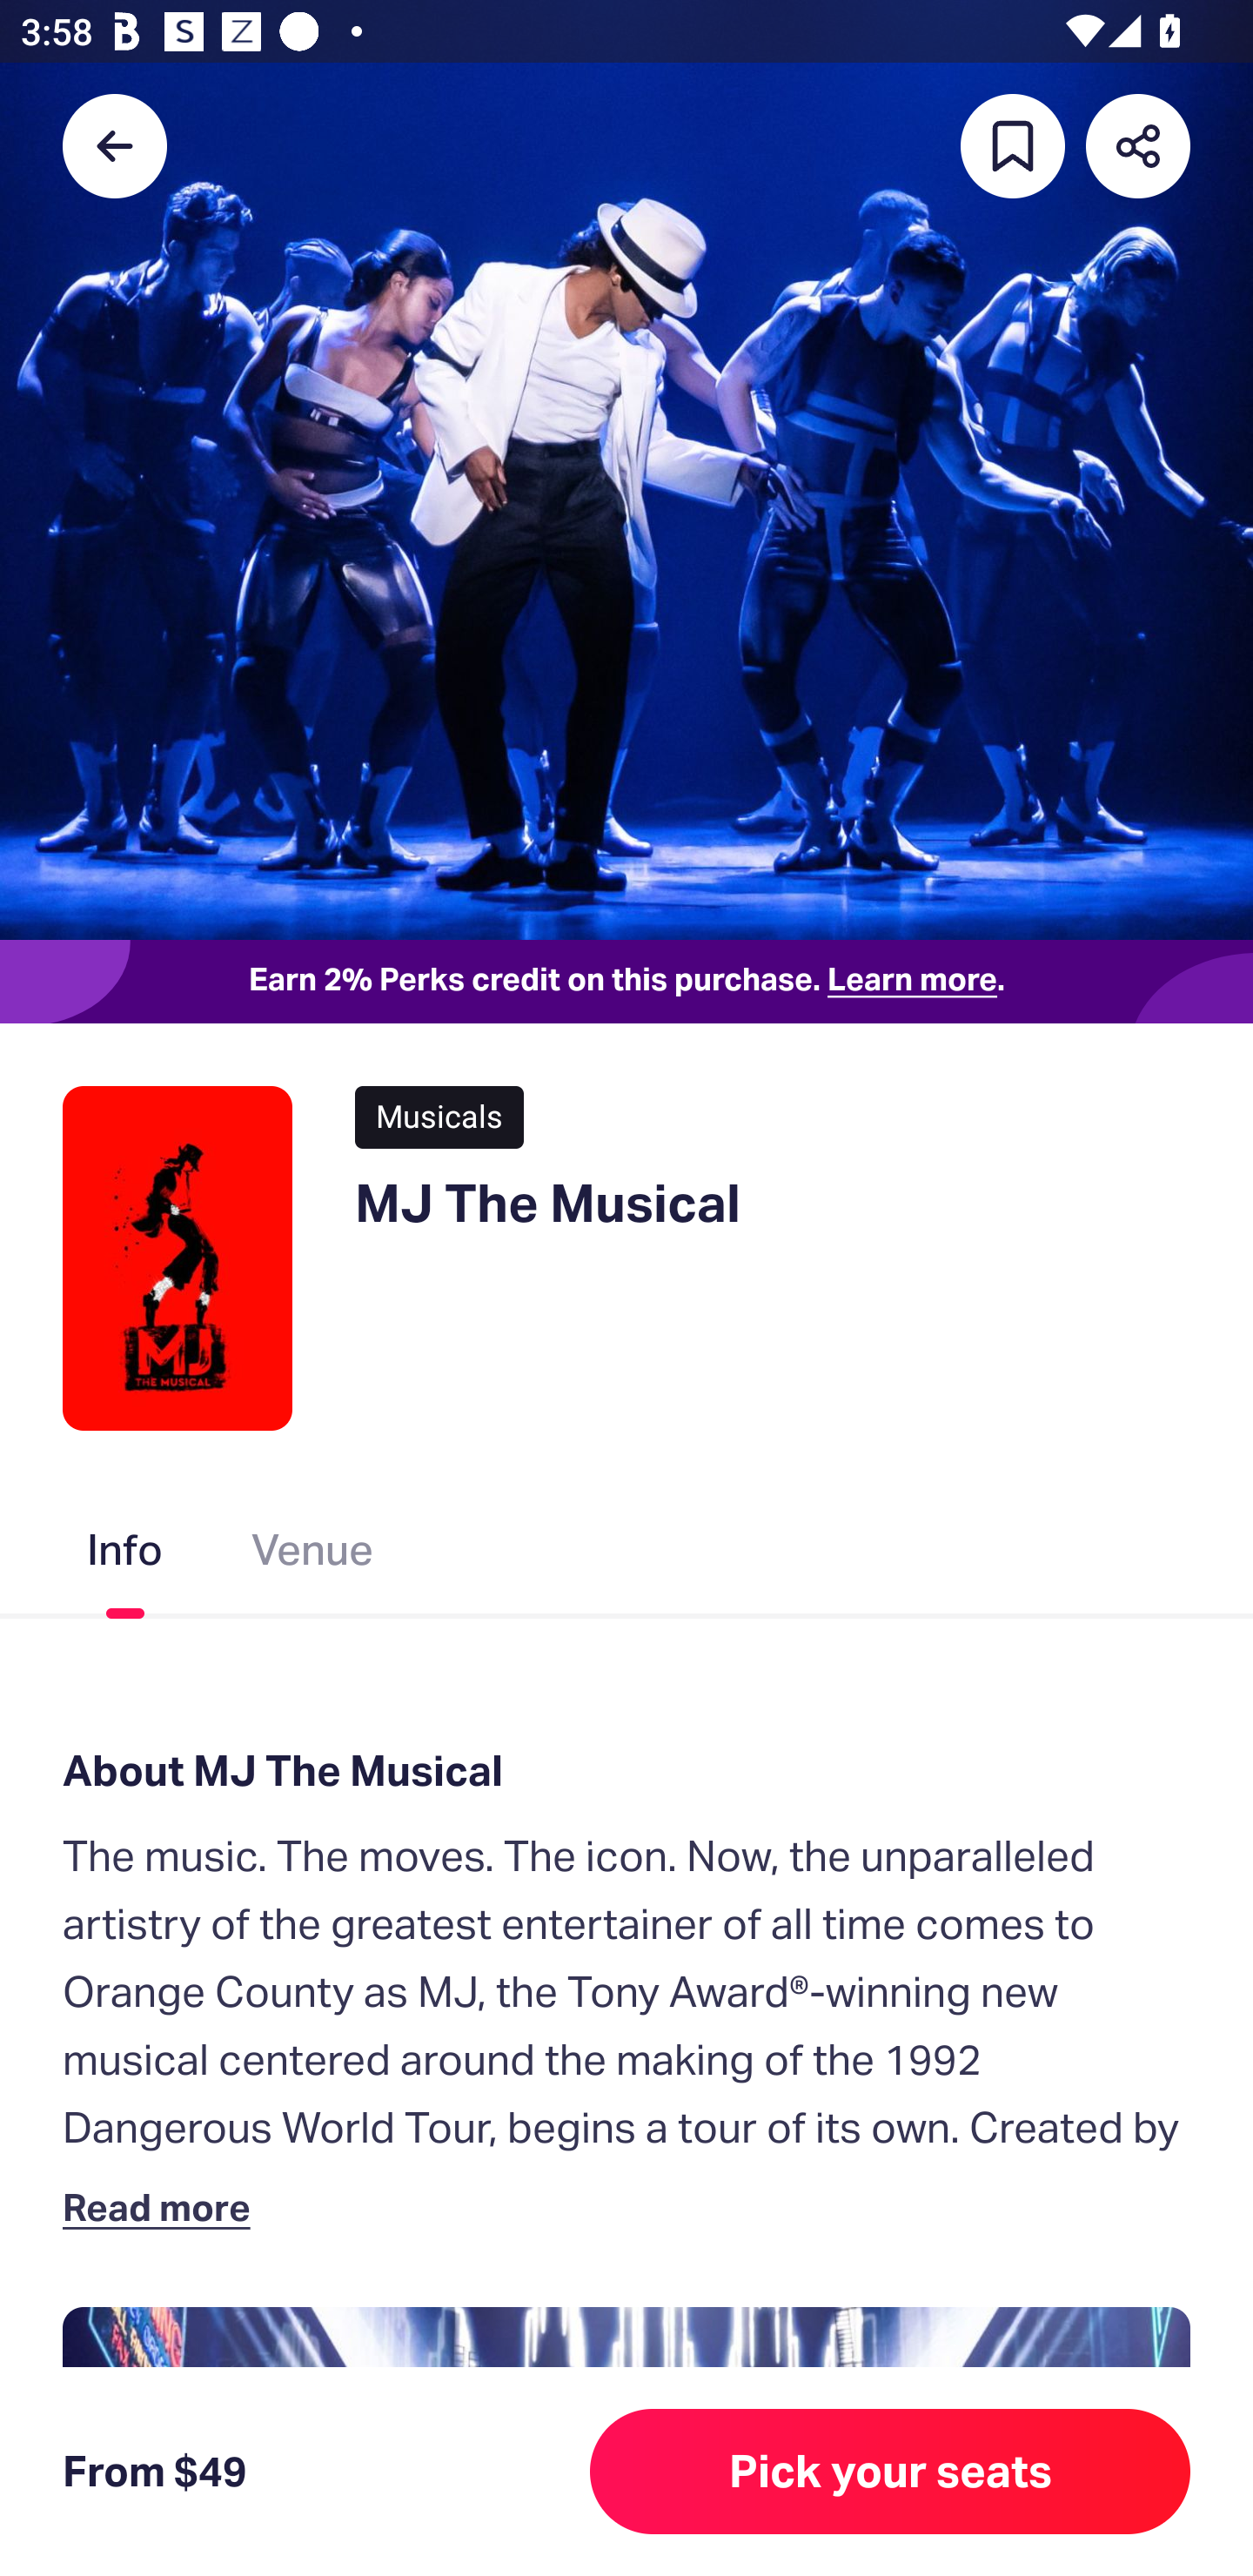  I want to click on Read more, so click(163, 2206).